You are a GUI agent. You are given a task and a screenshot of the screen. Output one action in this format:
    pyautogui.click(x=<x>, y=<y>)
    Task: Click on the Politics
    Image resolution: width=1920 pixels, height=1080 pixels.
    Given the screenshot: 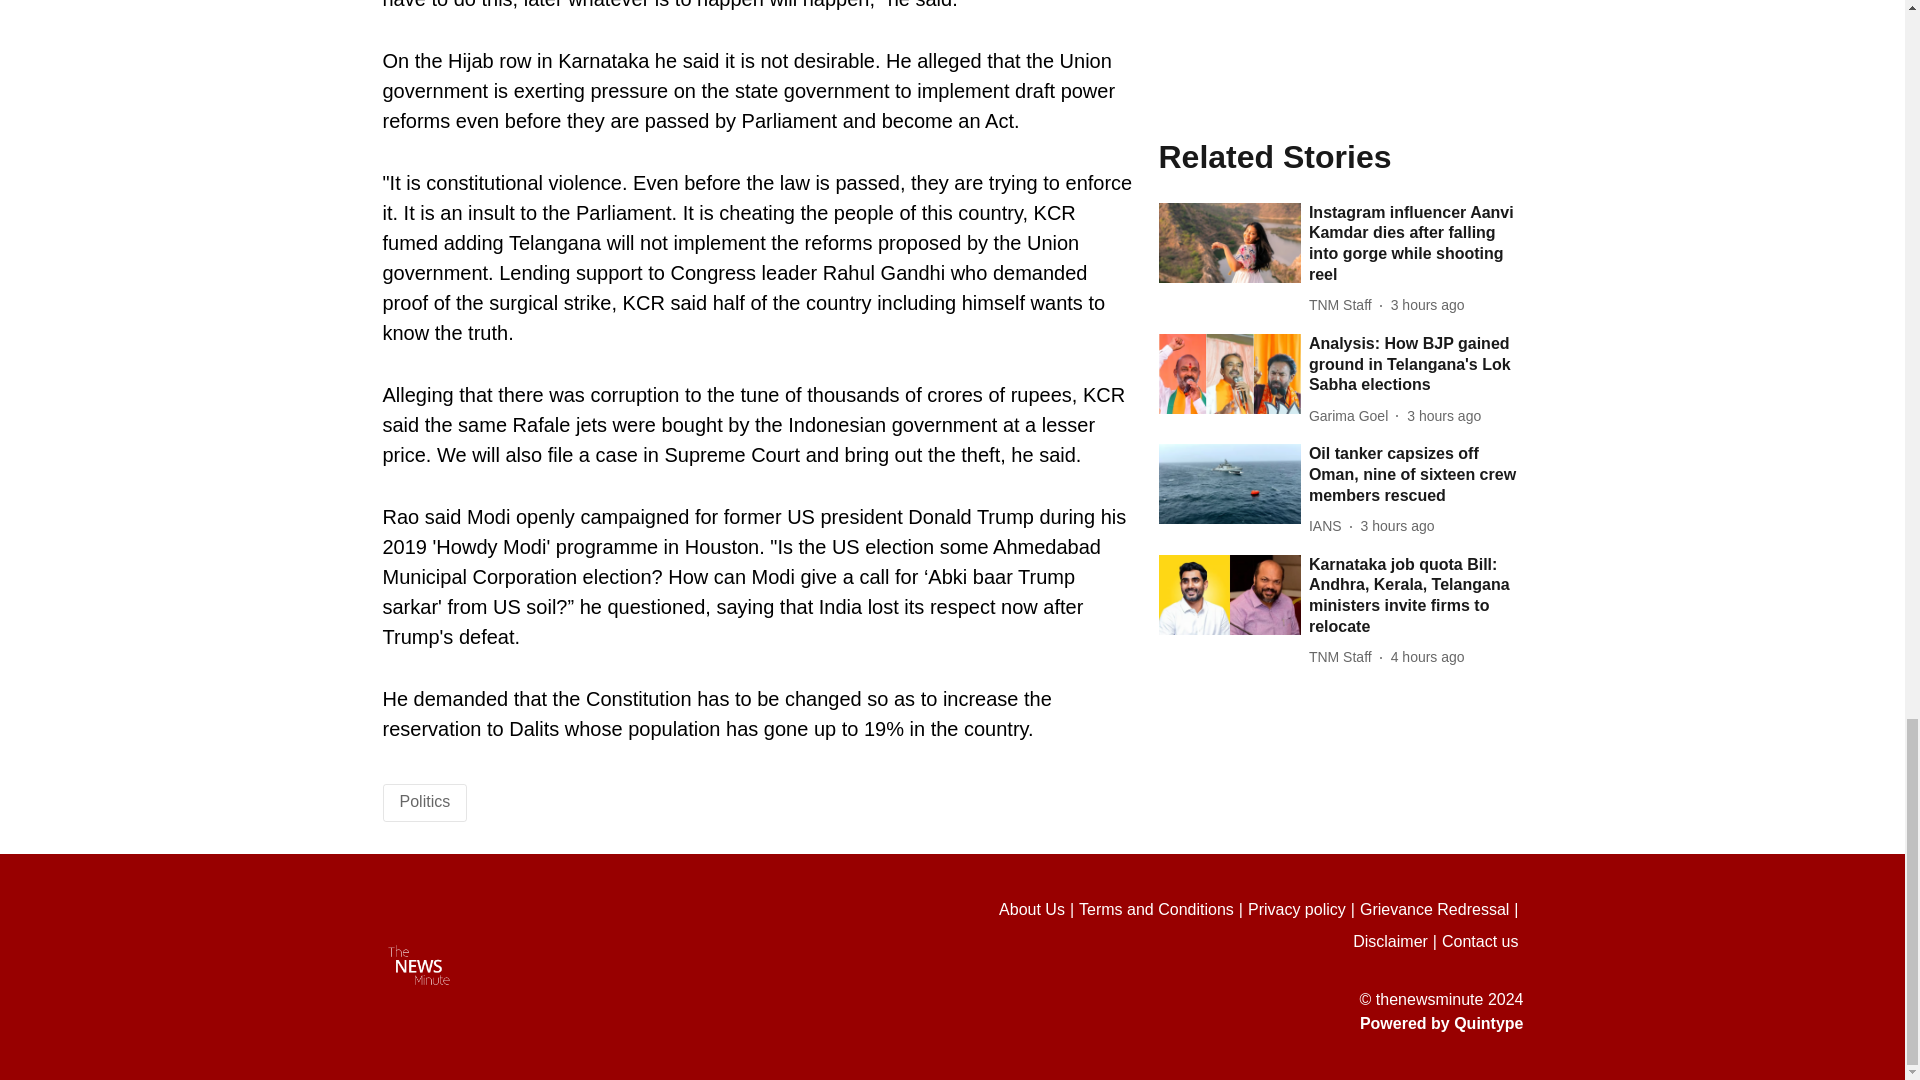 What is the action you would take?
    pyautogui.click(x=425, y=801)
    